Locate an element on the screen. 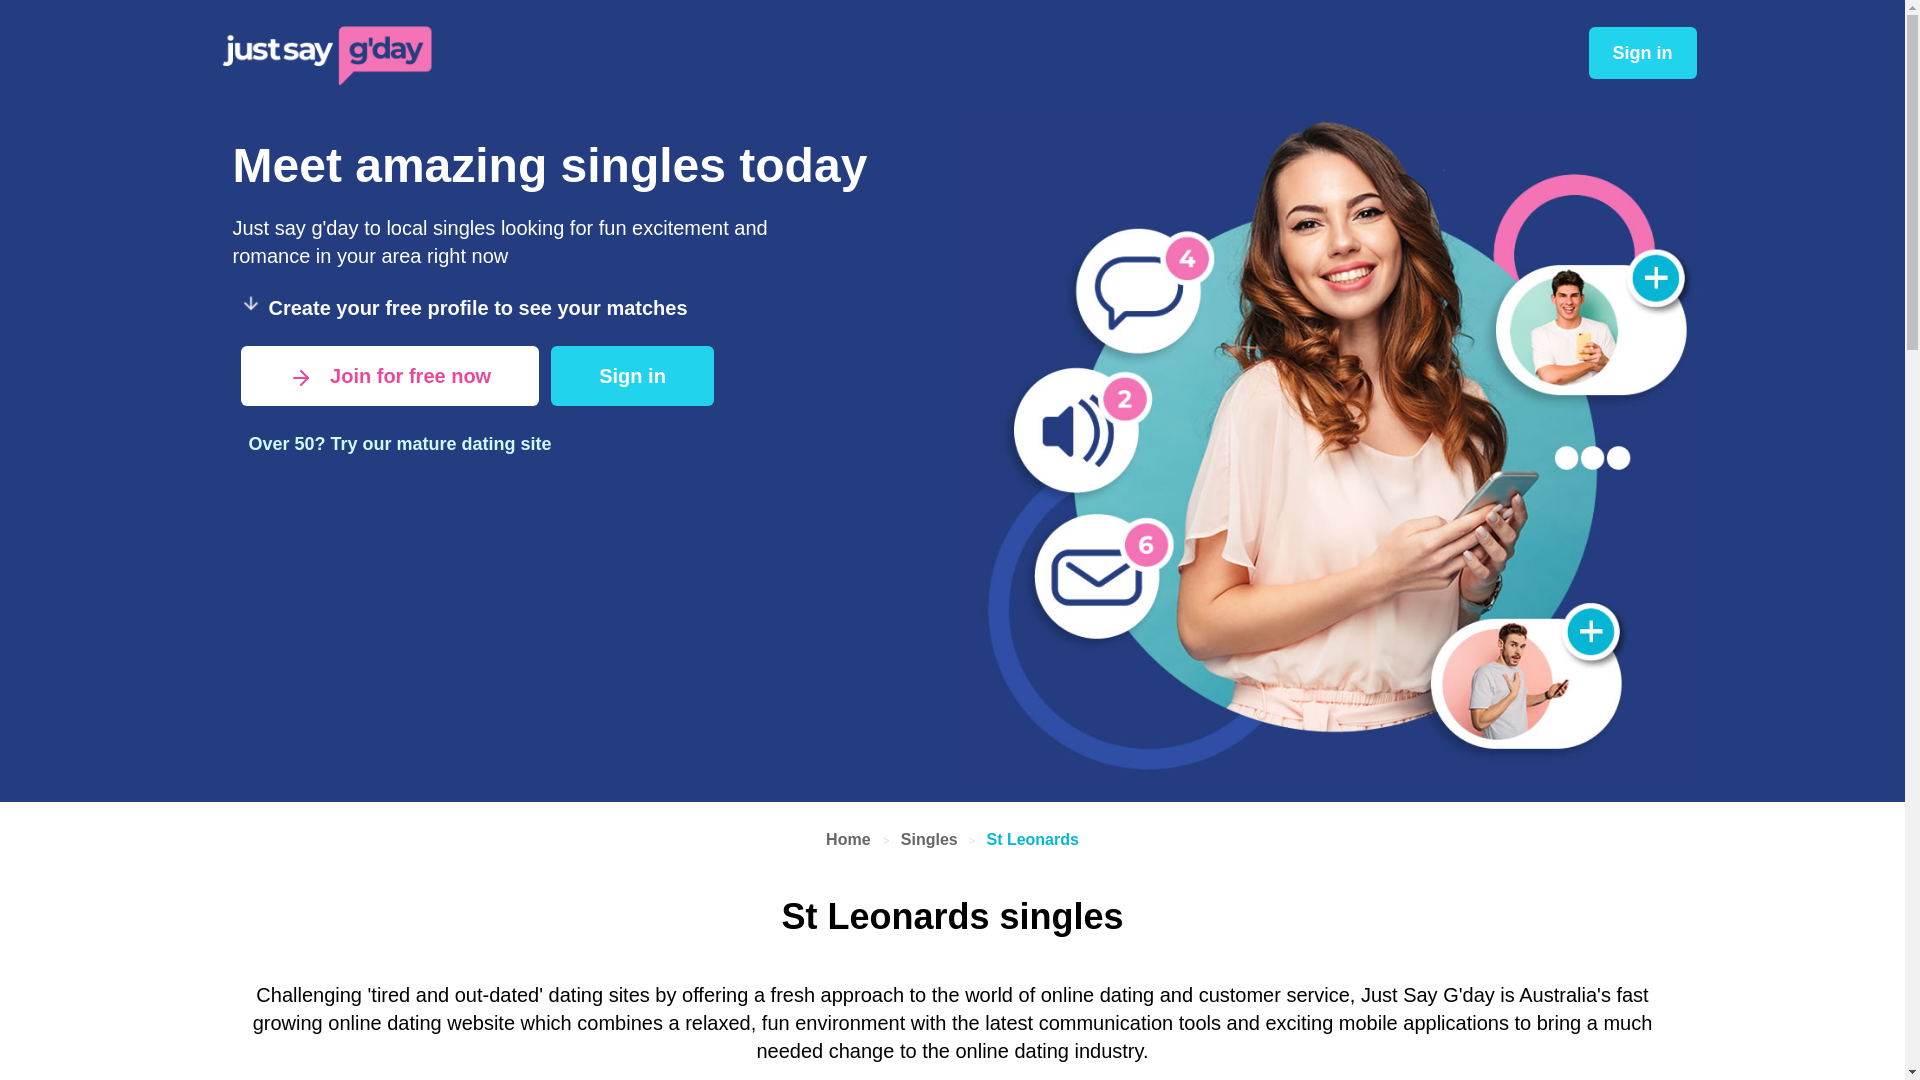  over 50 dating Australia is located at coordinates (399, 443).